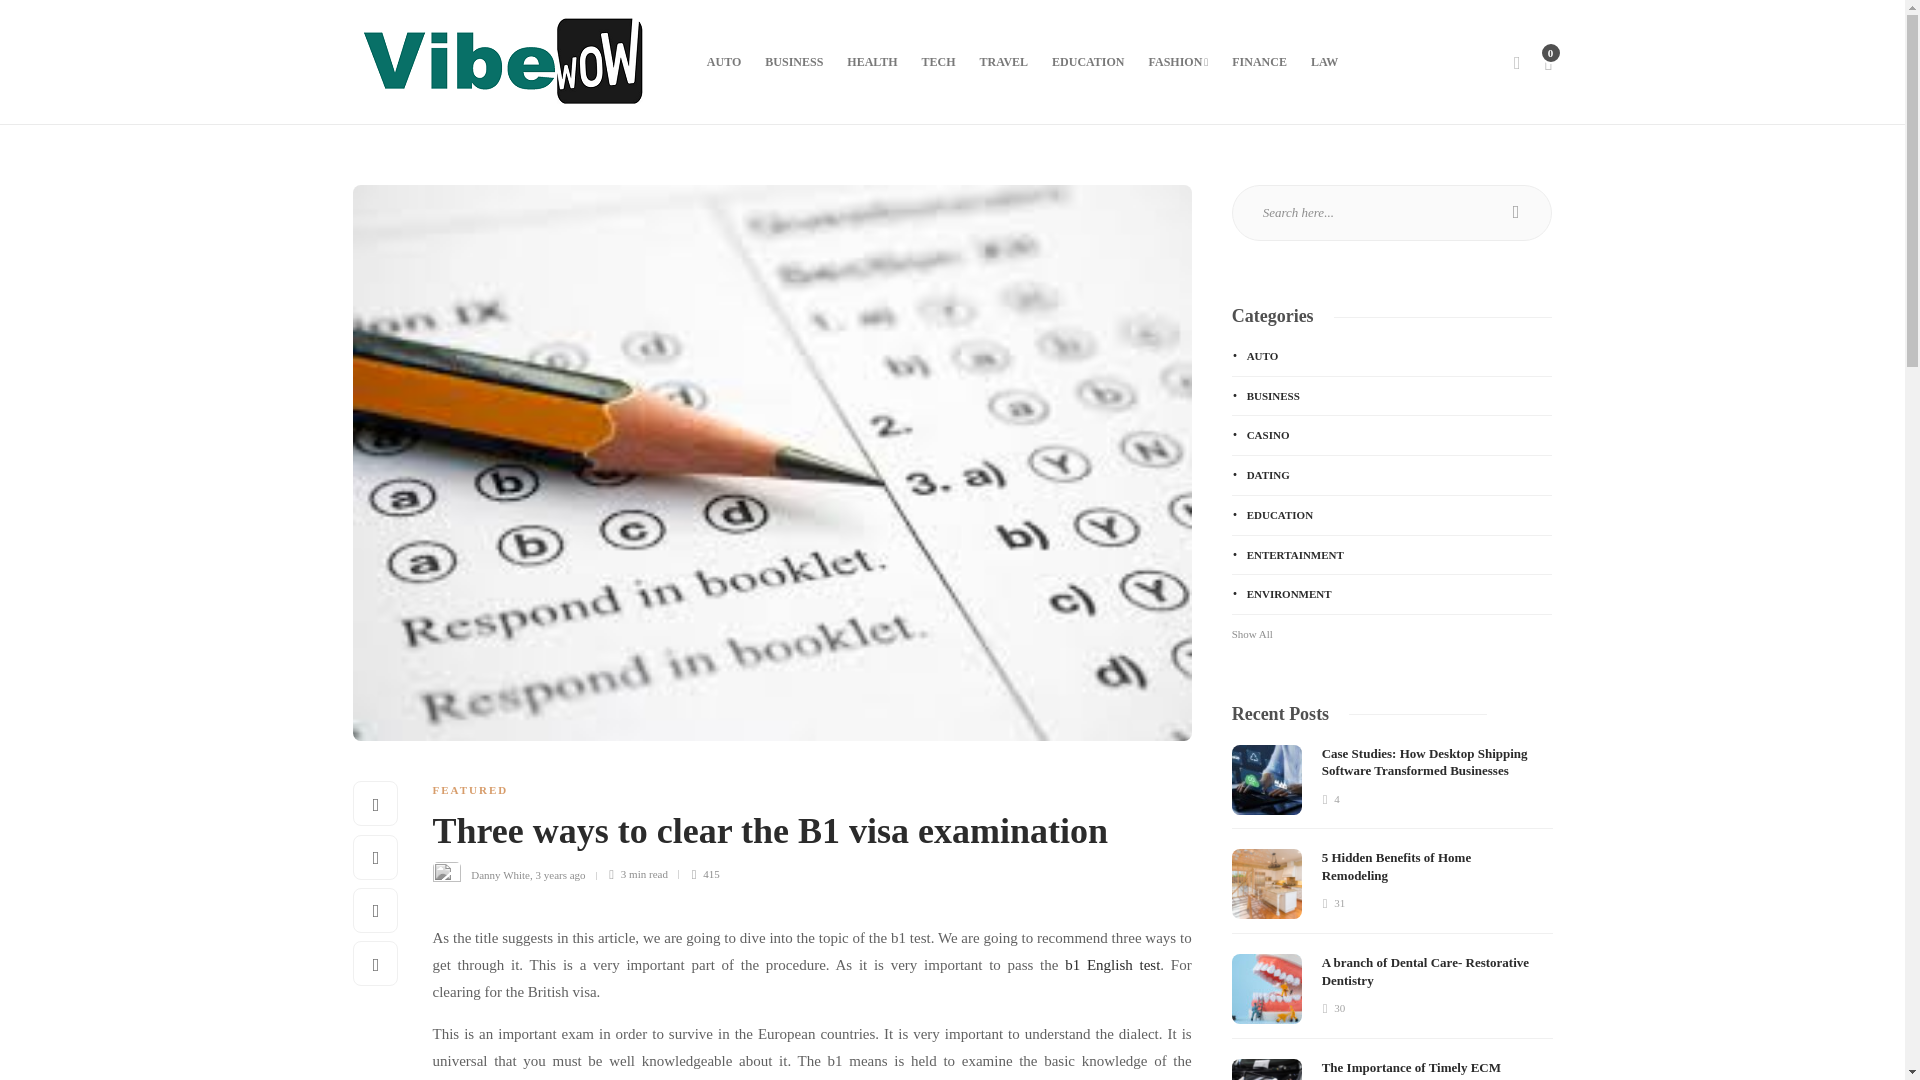  I want to click on TRAVEL, so click(1003, 62).